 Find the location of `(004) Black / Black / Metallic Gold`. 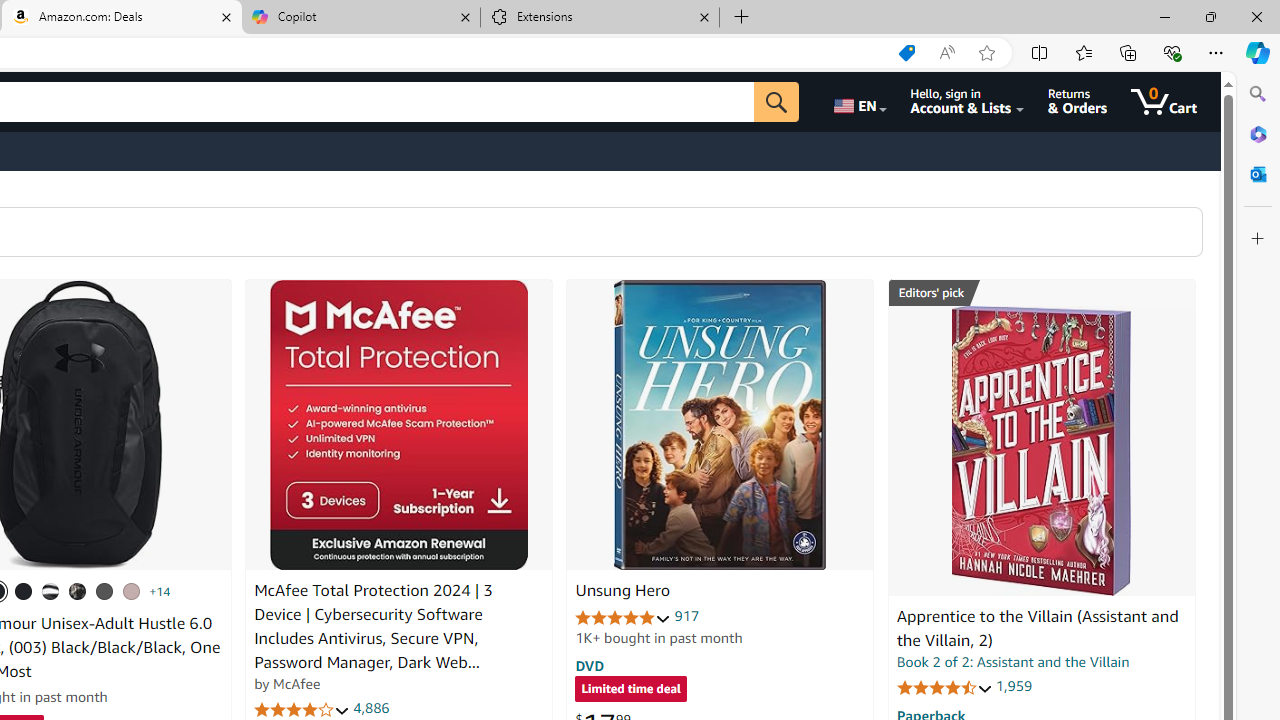

(004) Black / Black / Metallic Gold is located at coordinates (78, 591).